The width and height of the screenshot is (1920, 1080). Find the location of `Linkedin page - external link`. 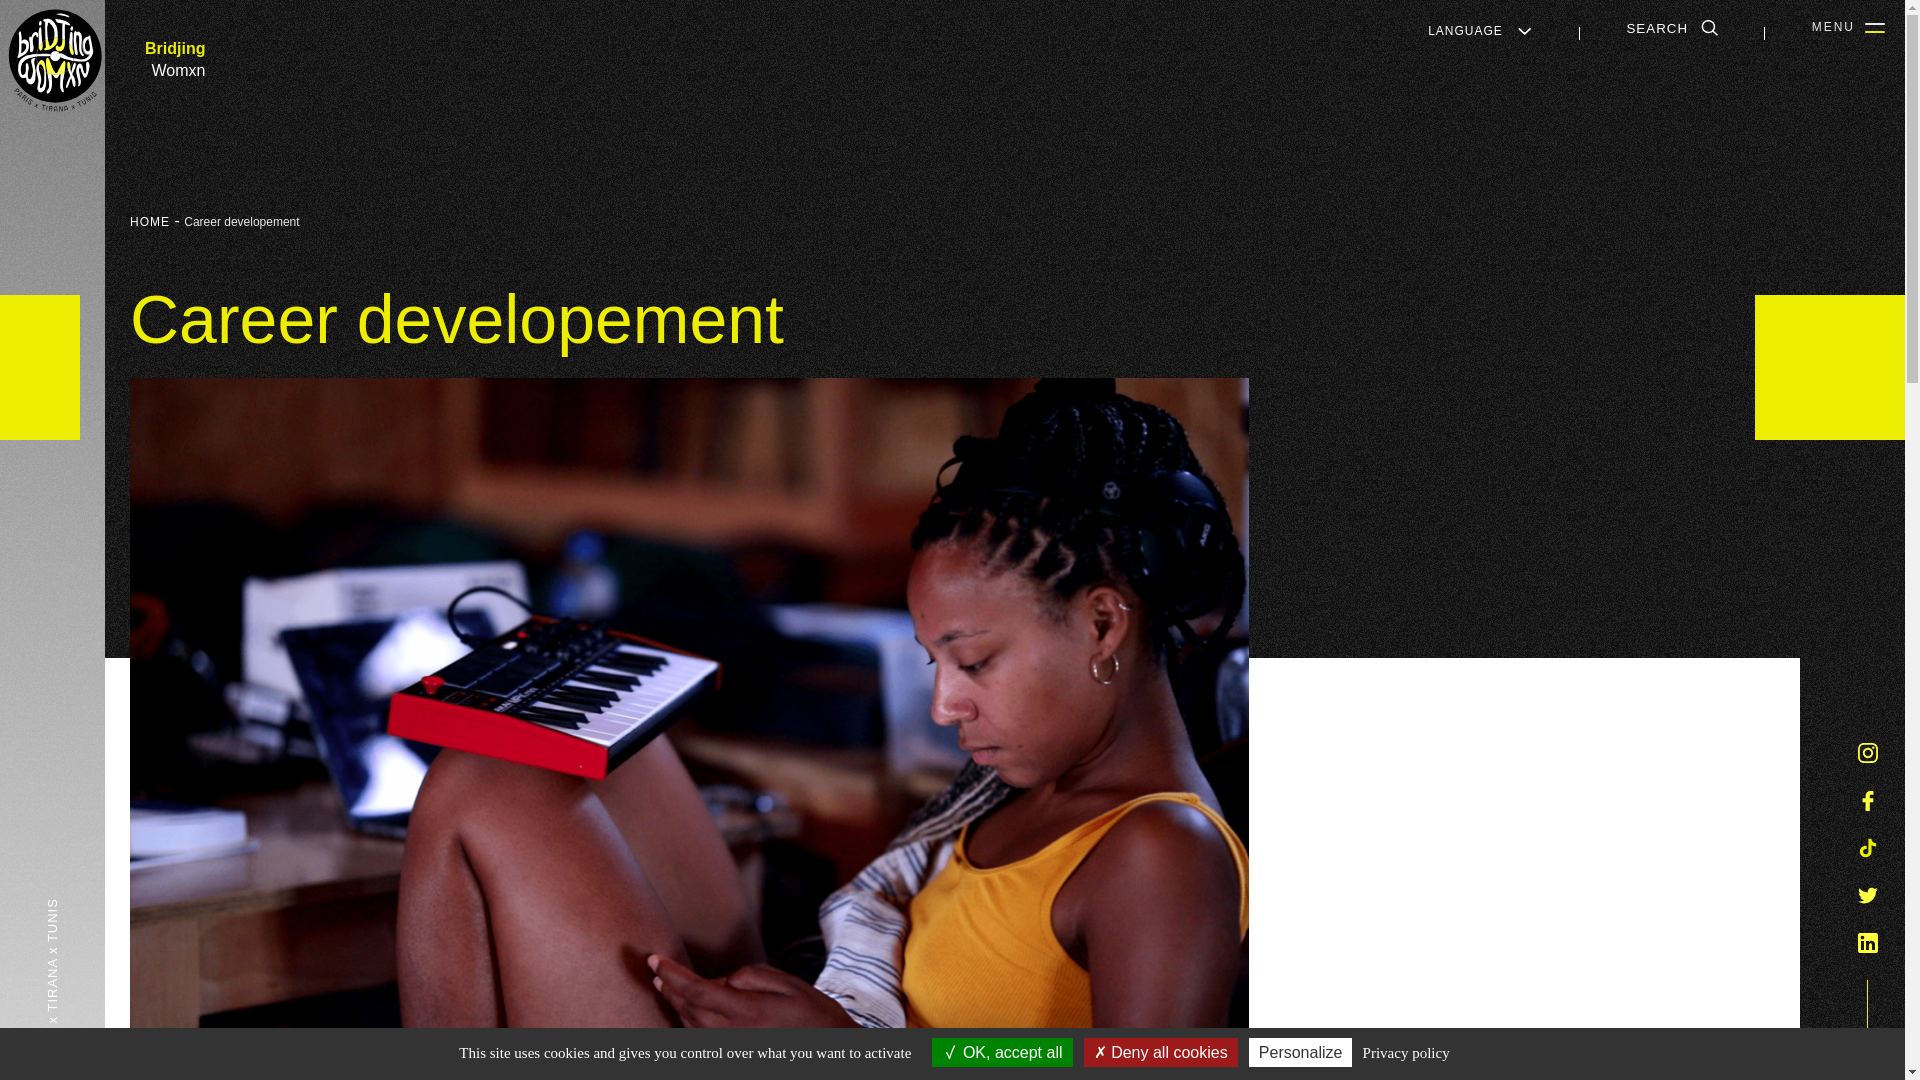

Linkedin page - external link is located at coordinates (1868, 943).